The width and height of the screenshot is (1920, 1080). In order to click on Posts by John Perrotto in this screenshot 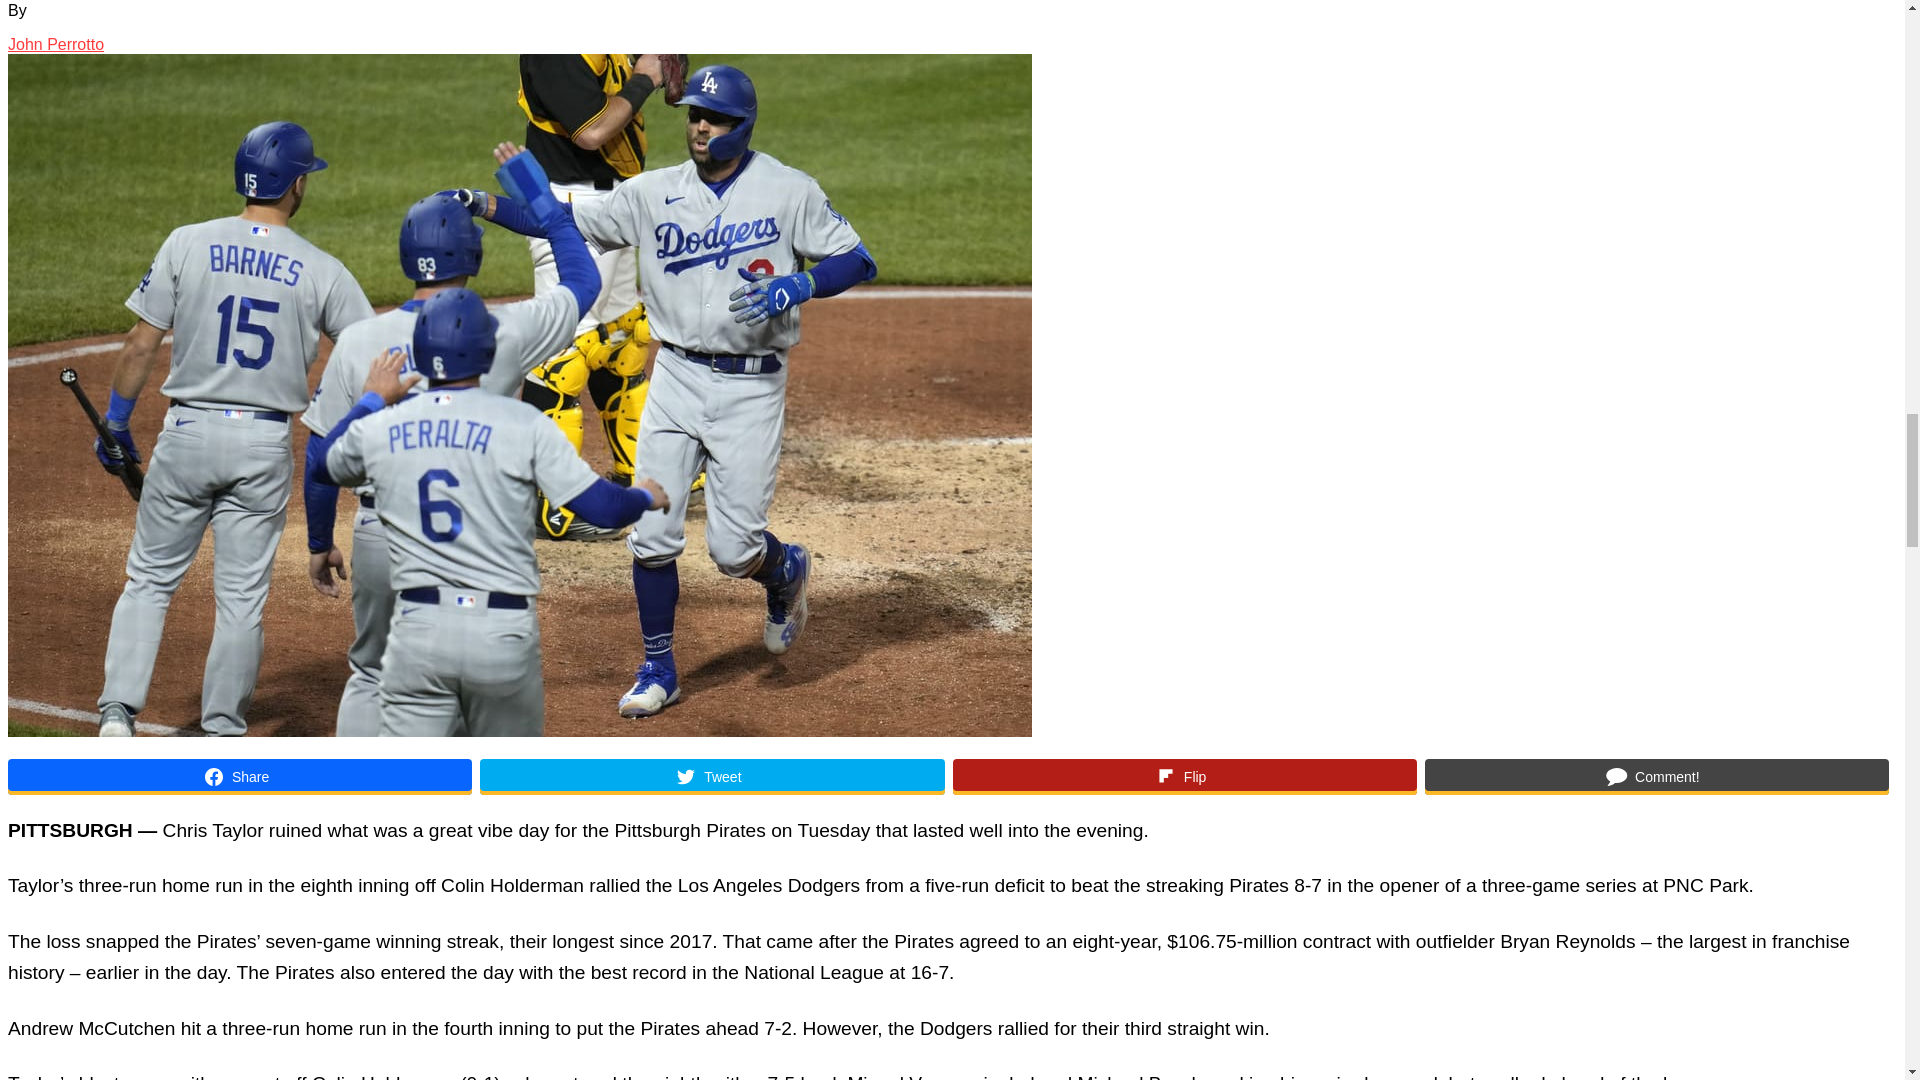, I will do `click(55, 44)`.